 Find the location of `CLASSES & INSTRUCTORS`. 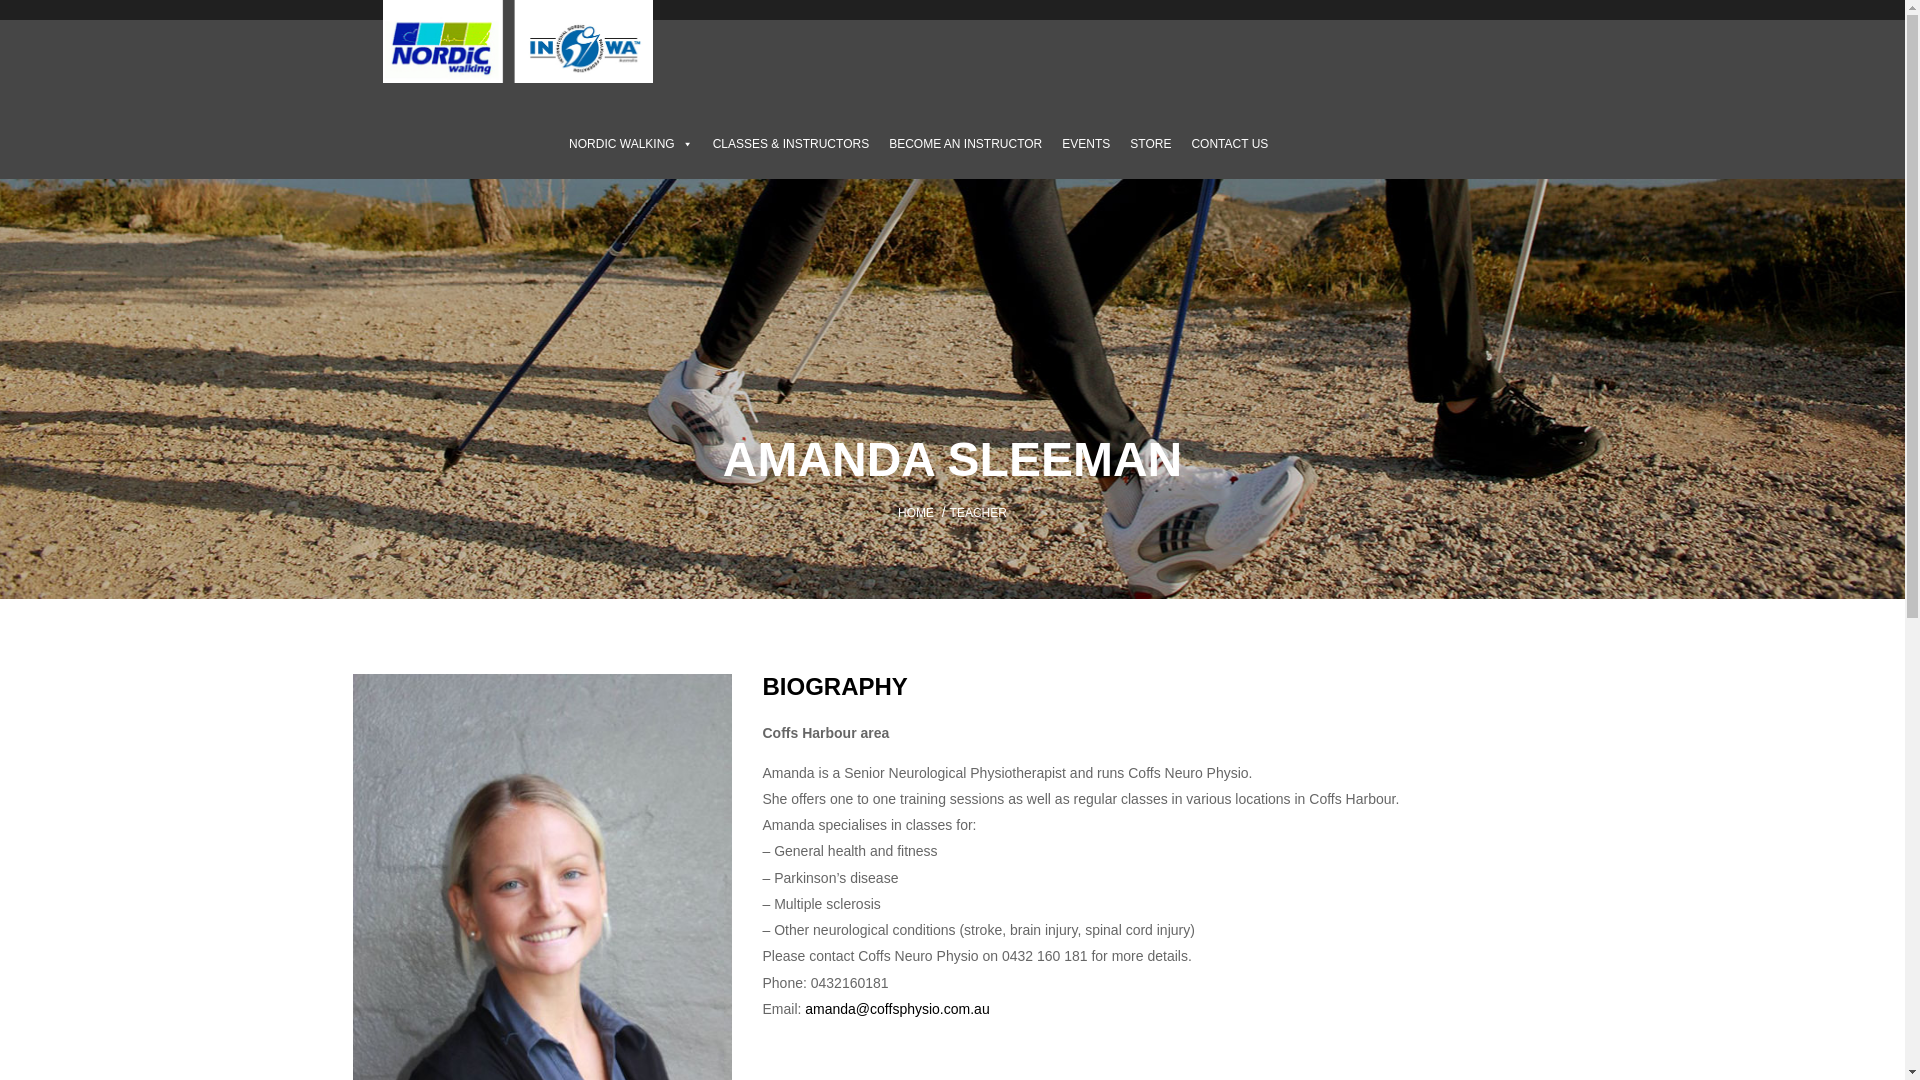

CLASSES & INSTRUCTORS is located at coordinates (791, 144).